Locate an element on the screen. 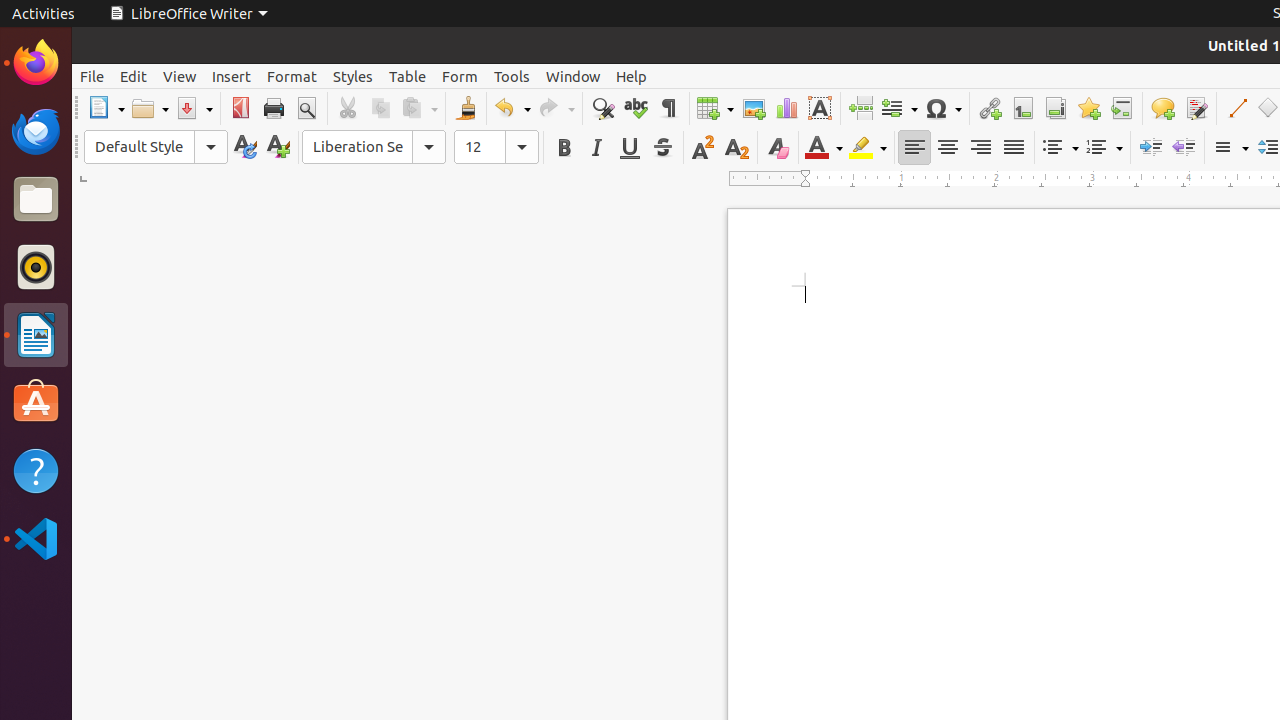  Undo is located at coordinates (512, 108).